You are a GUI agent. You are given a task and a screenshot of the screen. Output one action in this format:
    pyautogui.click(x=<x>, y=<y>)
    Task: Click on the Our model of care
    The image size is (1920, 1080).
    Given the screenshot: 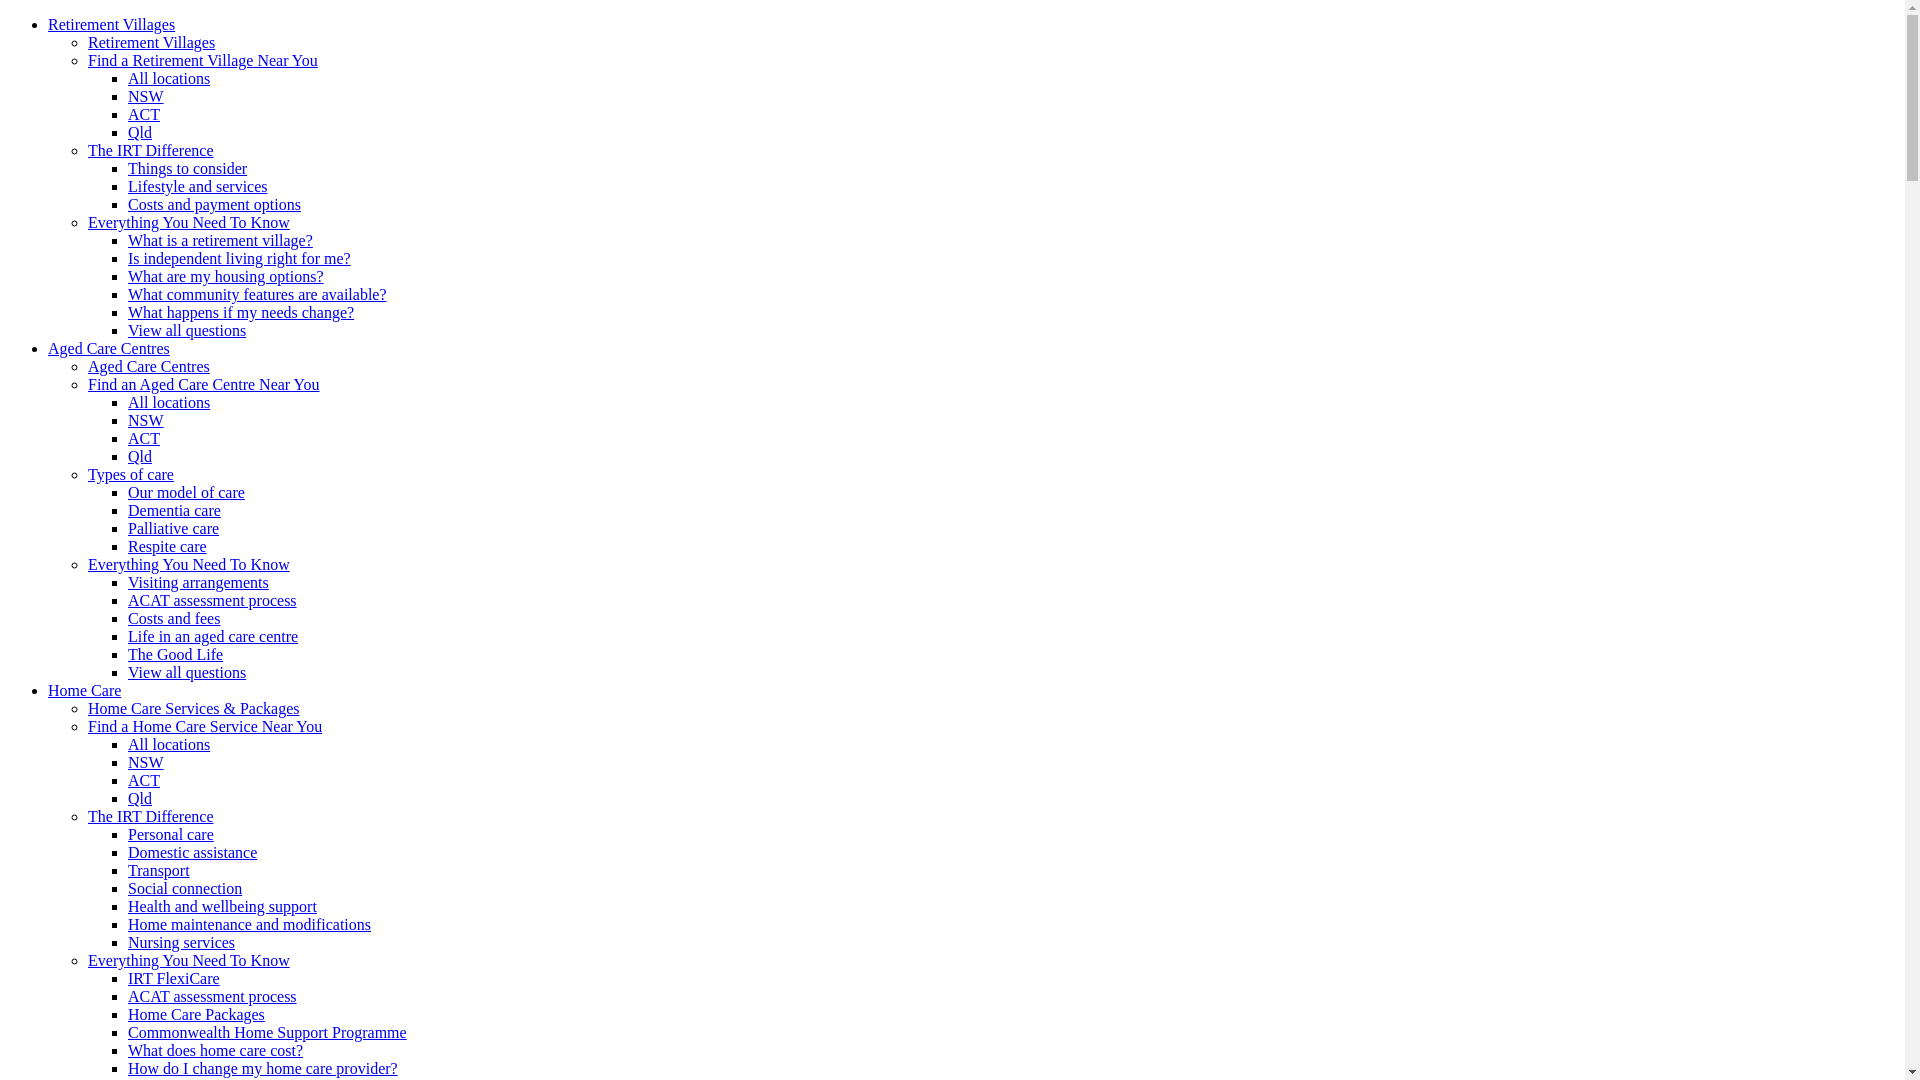 What is the action you would take?
    pyautogui.click(x=186, y=492)
    